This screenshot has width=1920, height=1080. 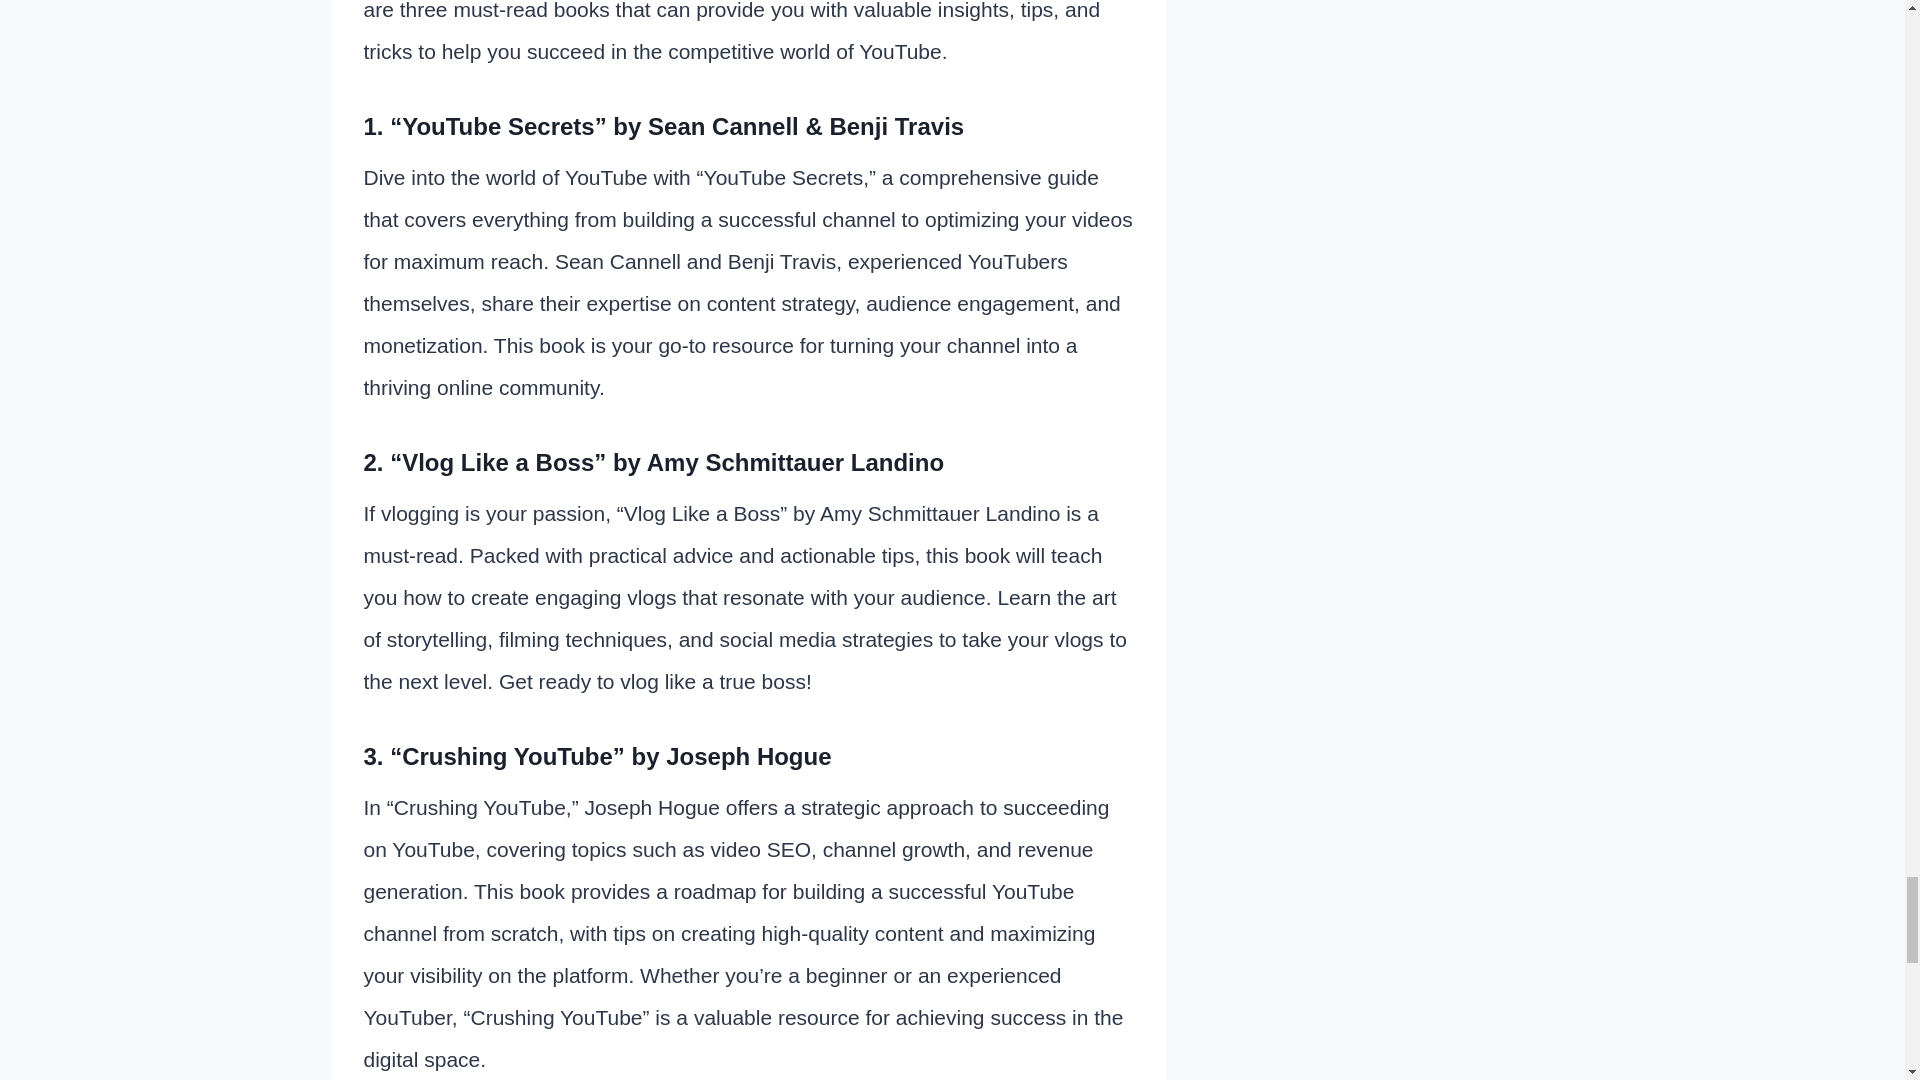 I want to click on Vlog Like a Boss, so click(x=497, y=462).